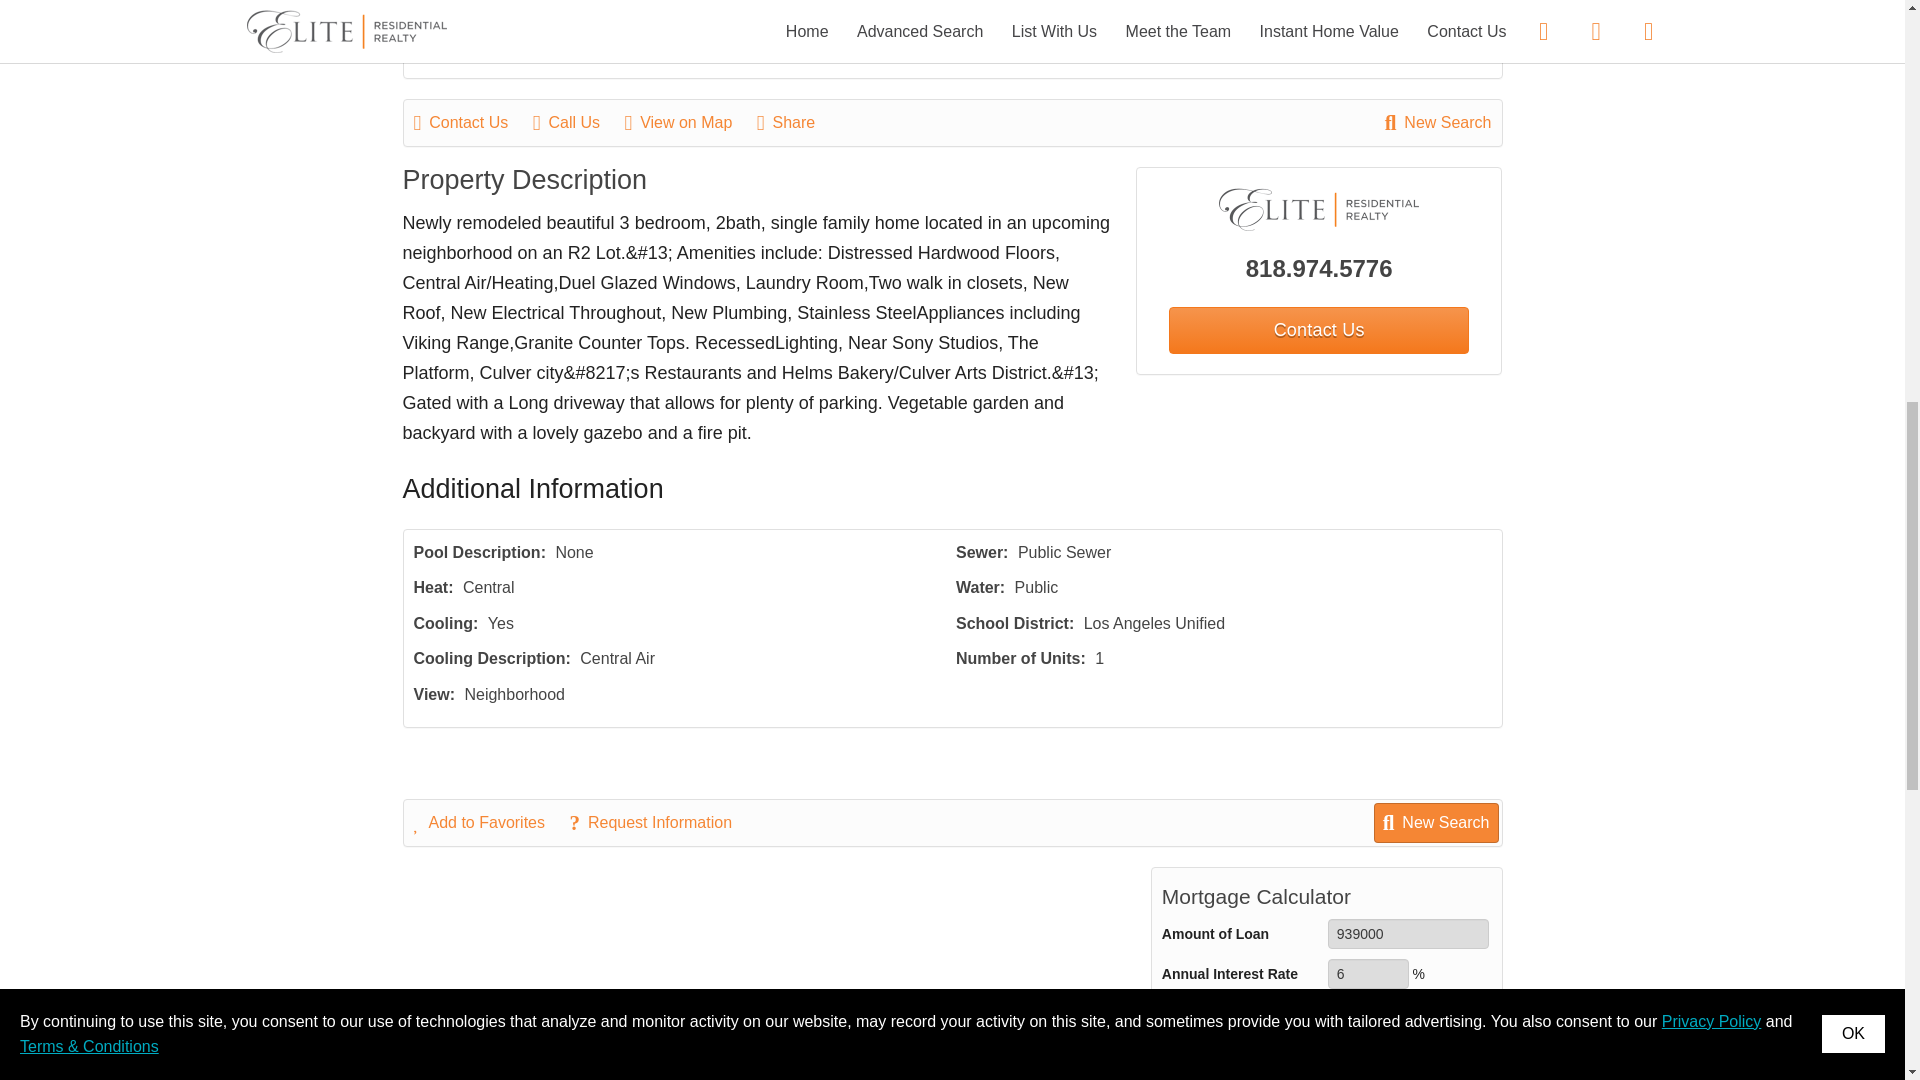 This screenshot has height=1080, width=1920. I want to click on 30, so click(1368, 1014).